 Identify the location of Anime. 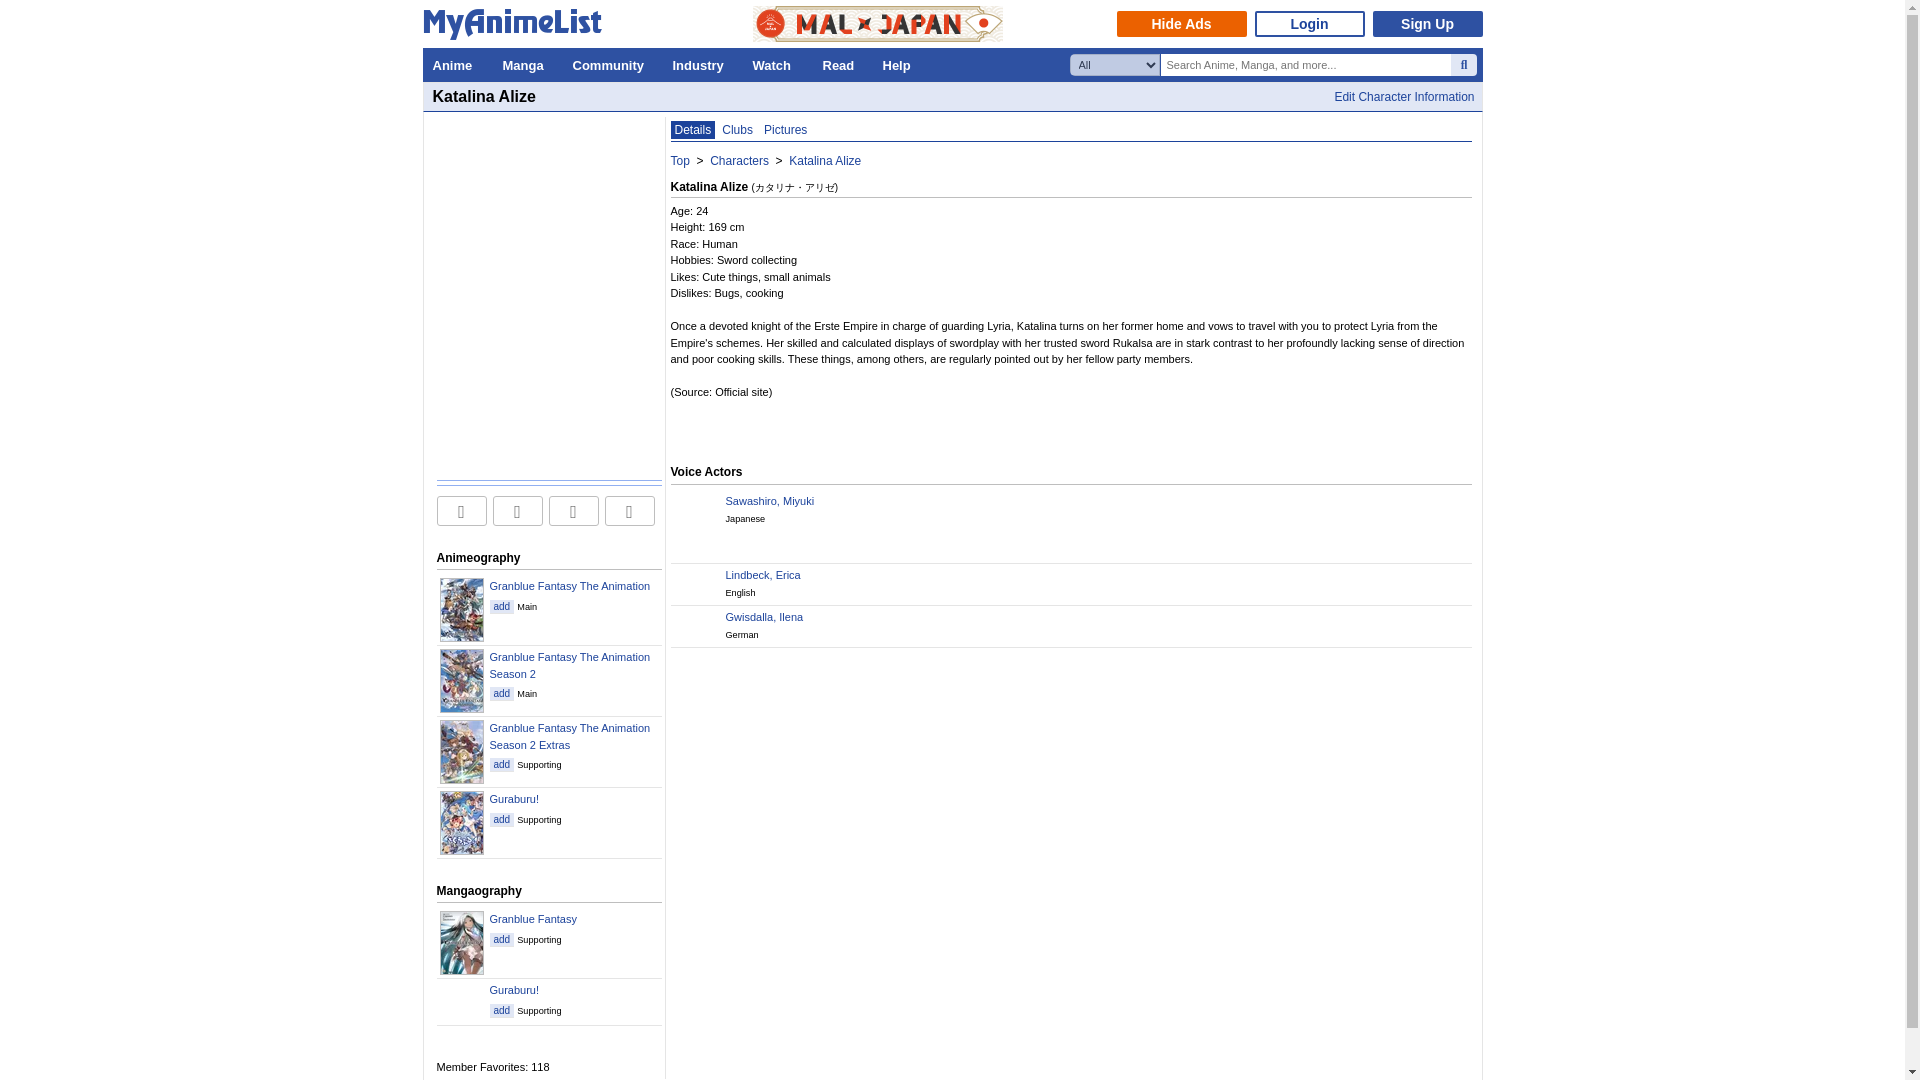
(456, 64).